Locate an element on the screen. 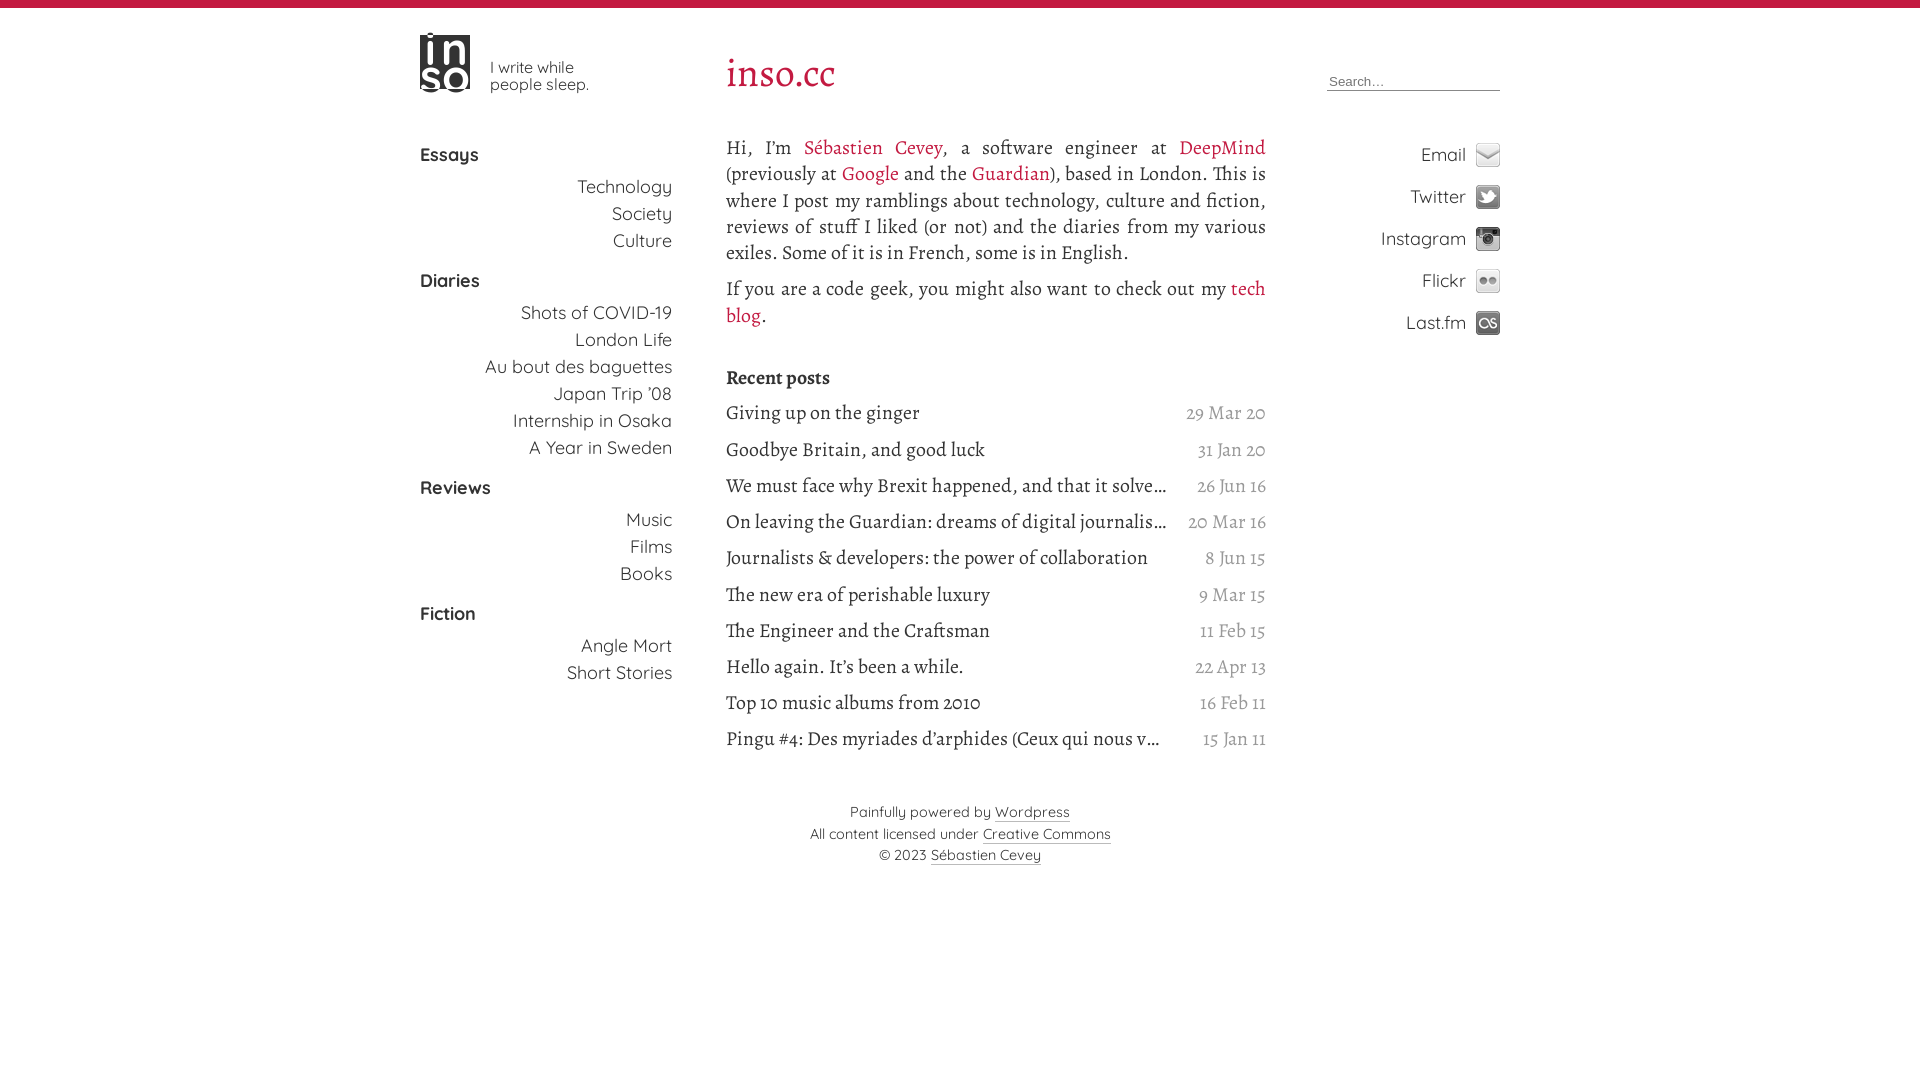 The height and width of the screenshot is (1080, 1920). Books is located at coordinates (646, 574).